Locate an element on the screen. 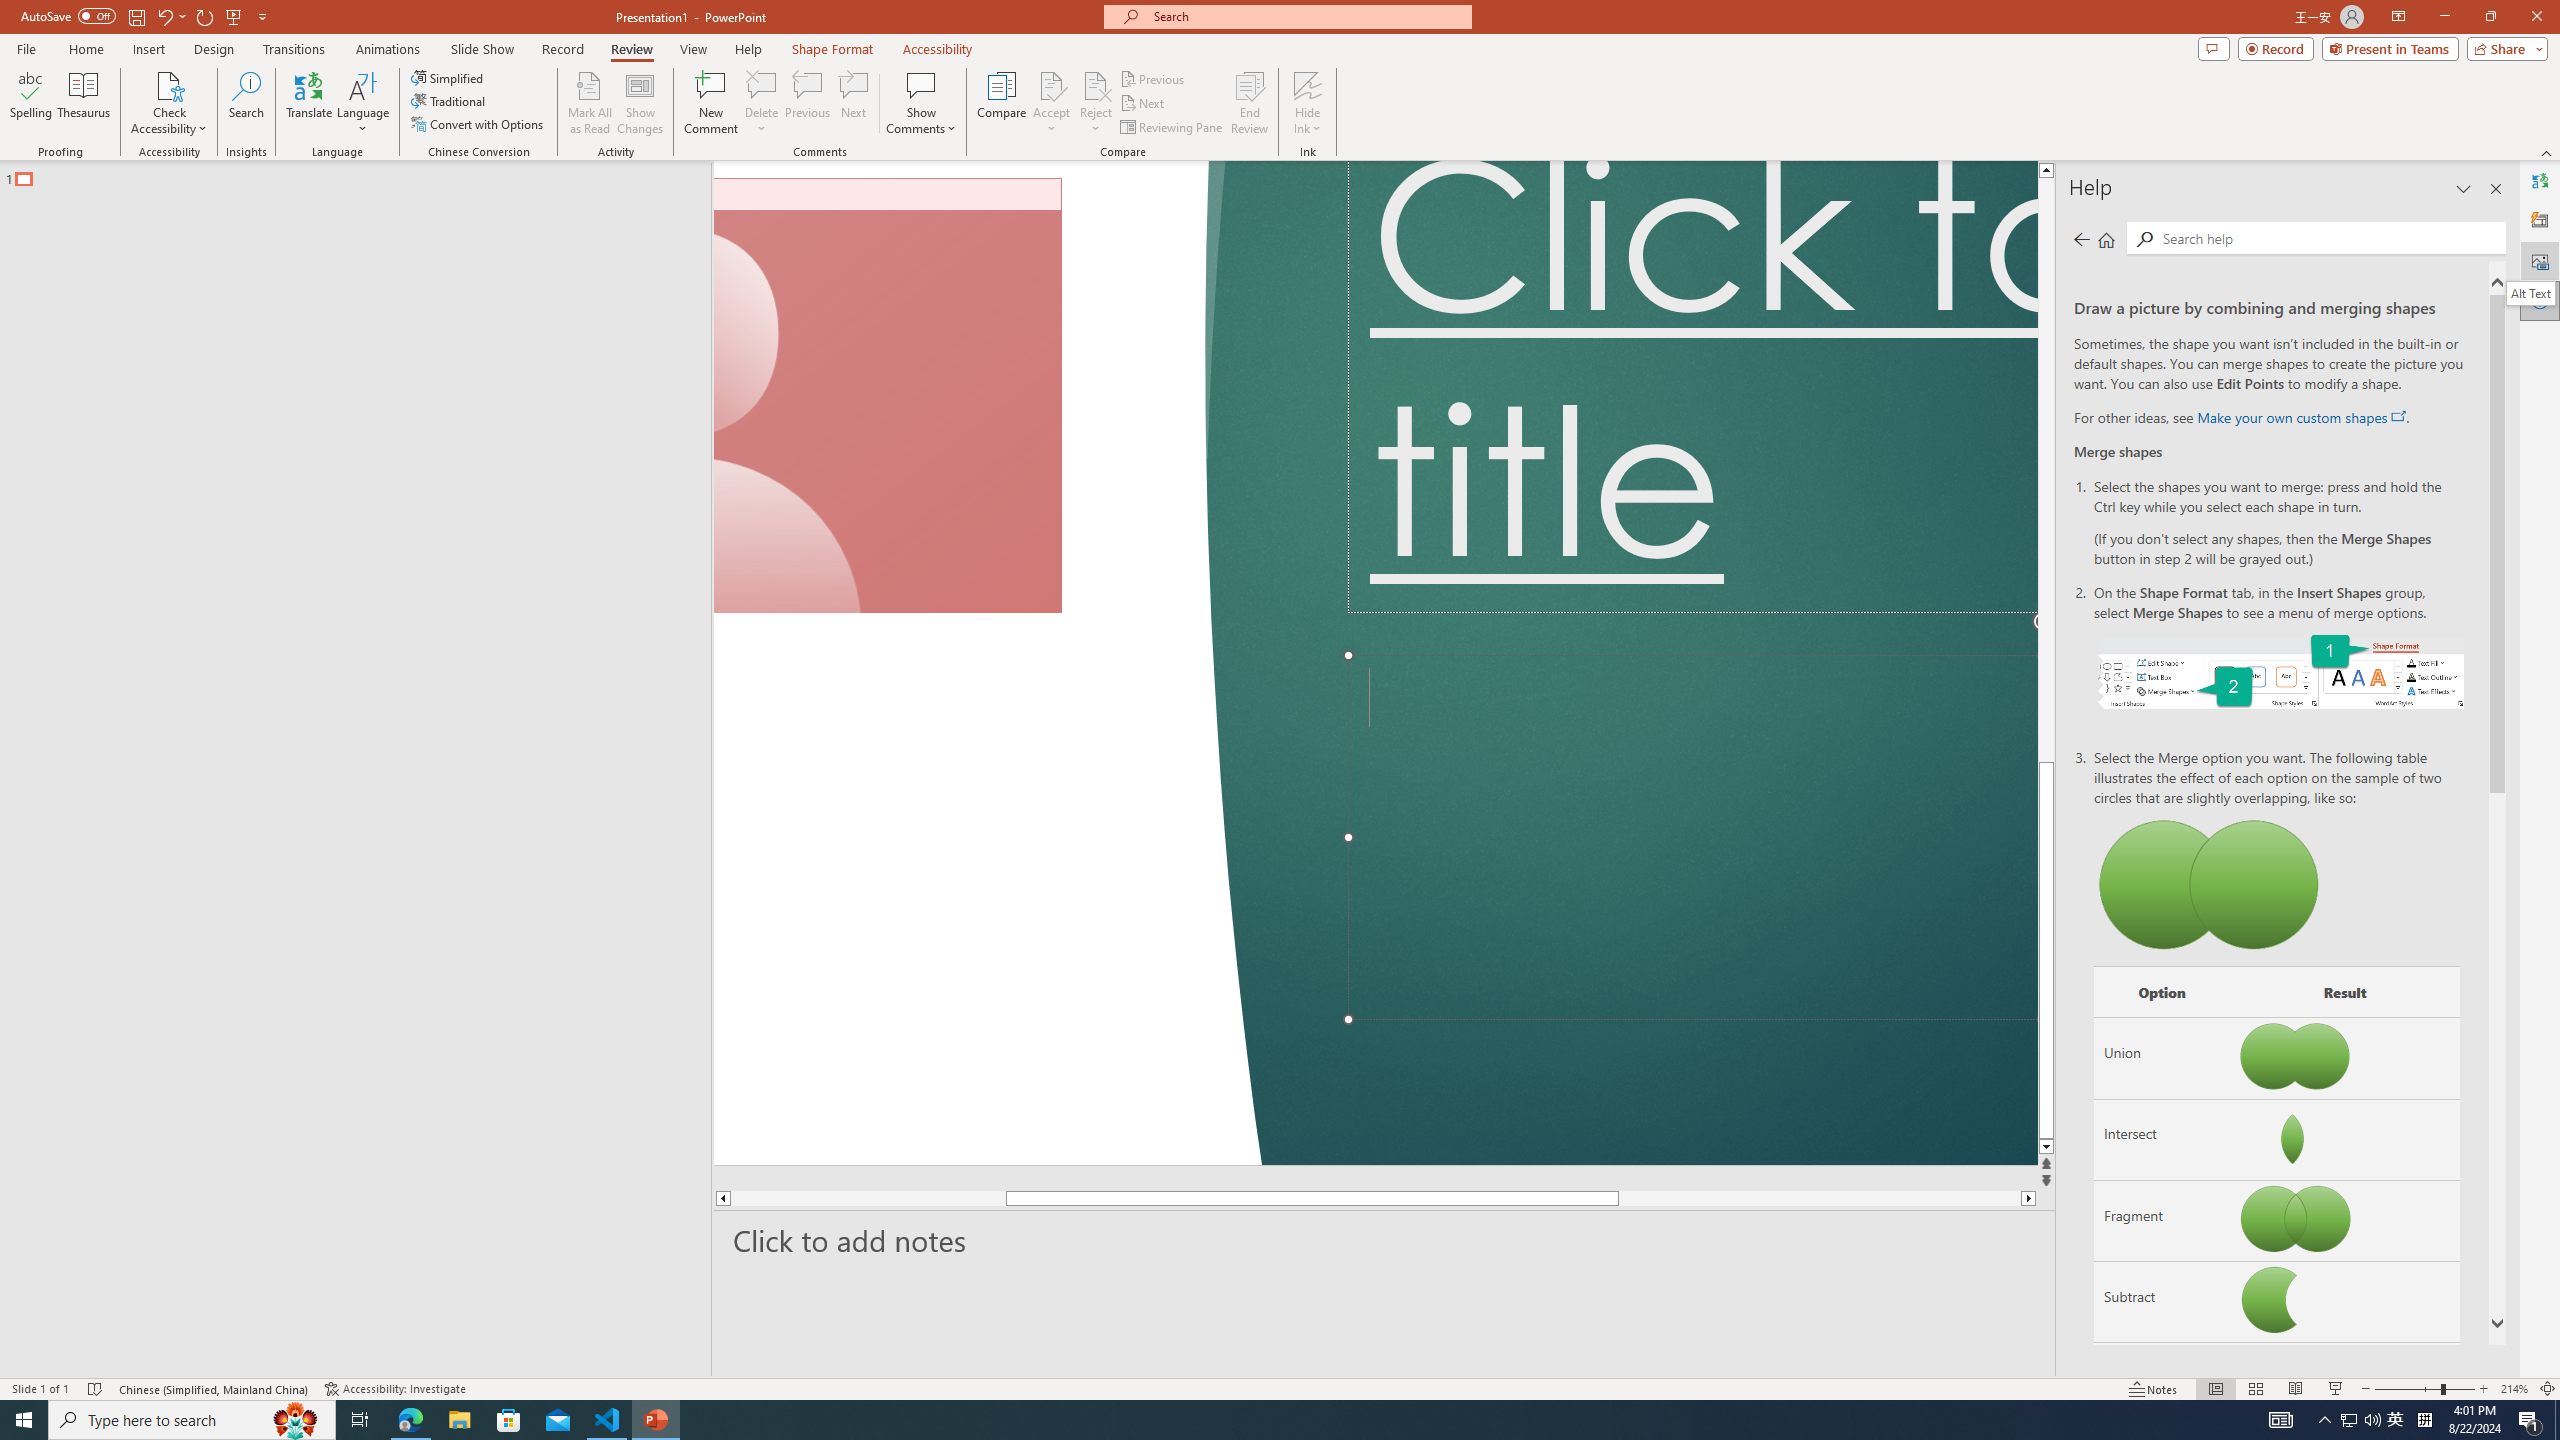 The height and width of the screenshot is (1440, 2560). Present in Teams is located at coordinates (2390, 48).